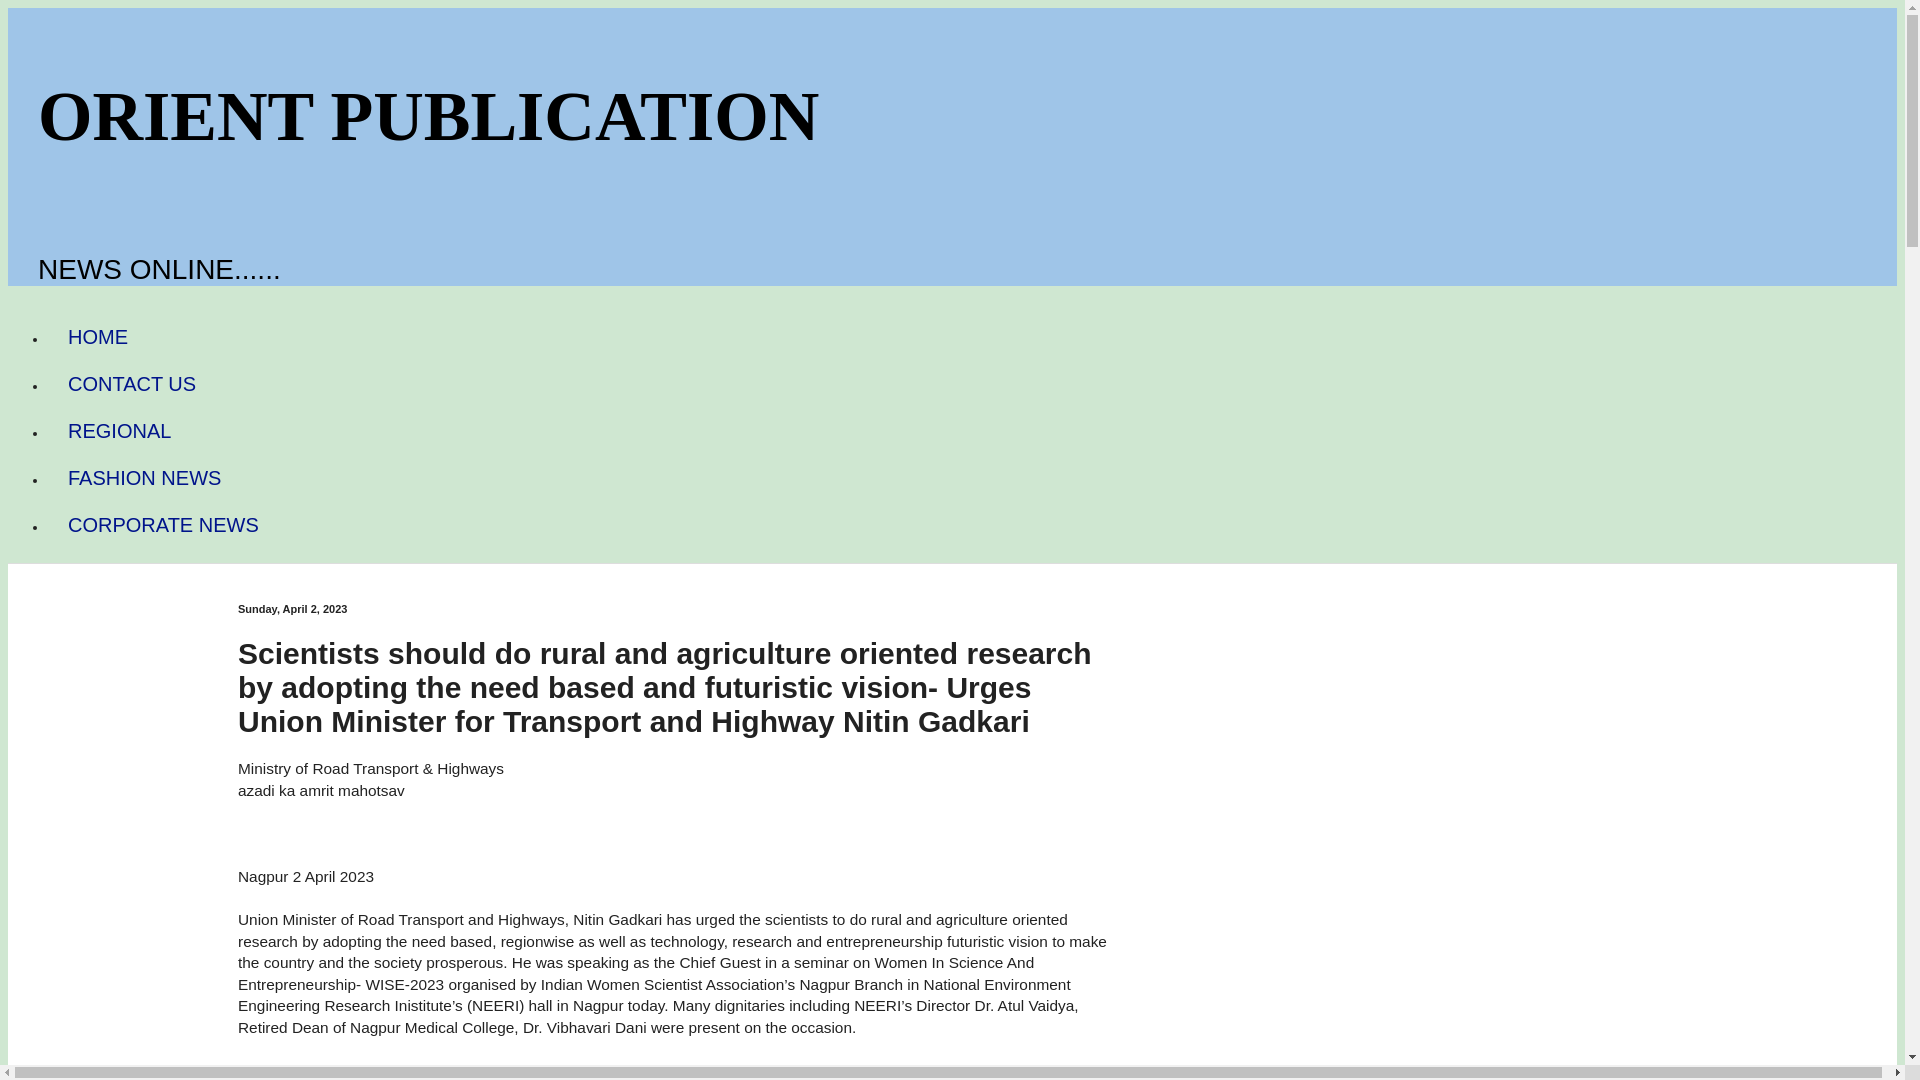 This screenshot has height=1080, width=1920. What do you see at coordinates (428, 116) in the screenshot?
I see `ORIENT PUBLICATION` at bounding box center [428, 116].